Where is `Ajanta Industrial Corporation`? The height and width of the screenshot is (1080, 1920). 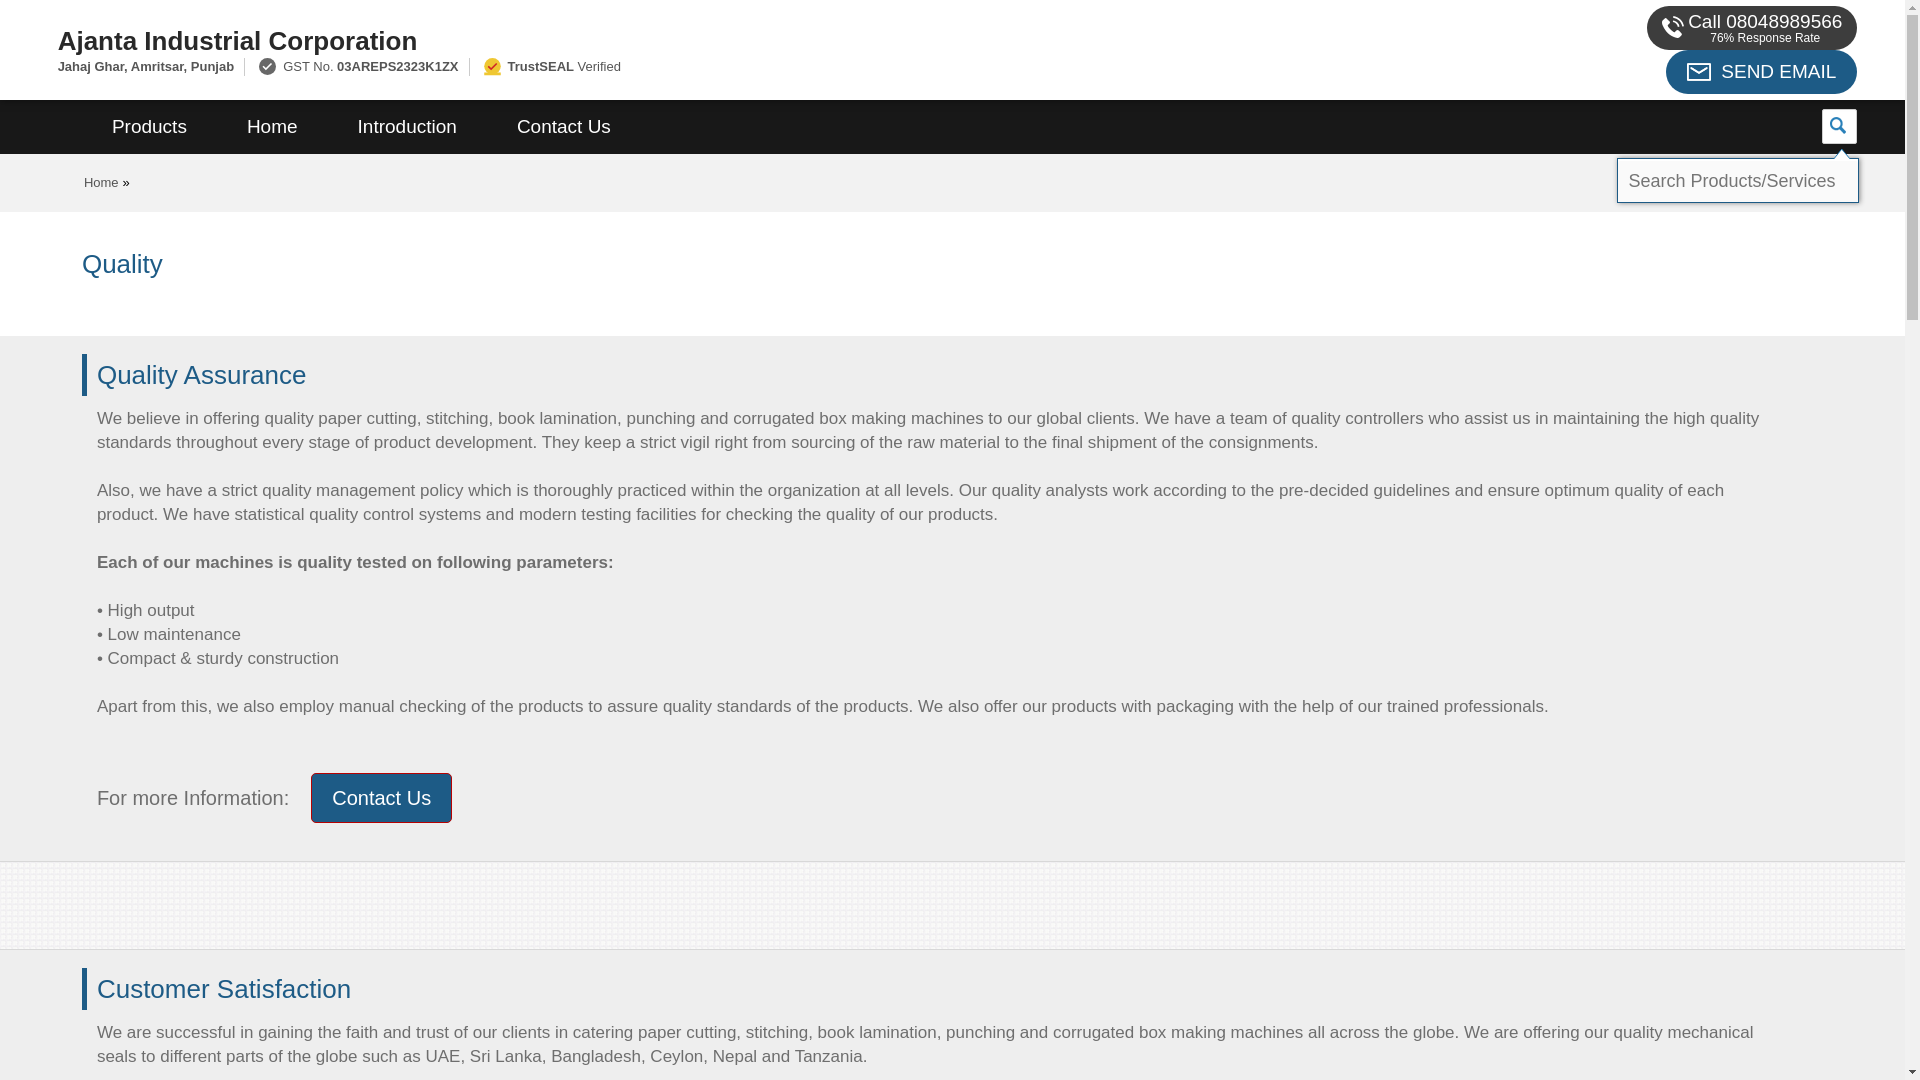 Ajanta Industrial Corporation is located at coordinates (634, 40).